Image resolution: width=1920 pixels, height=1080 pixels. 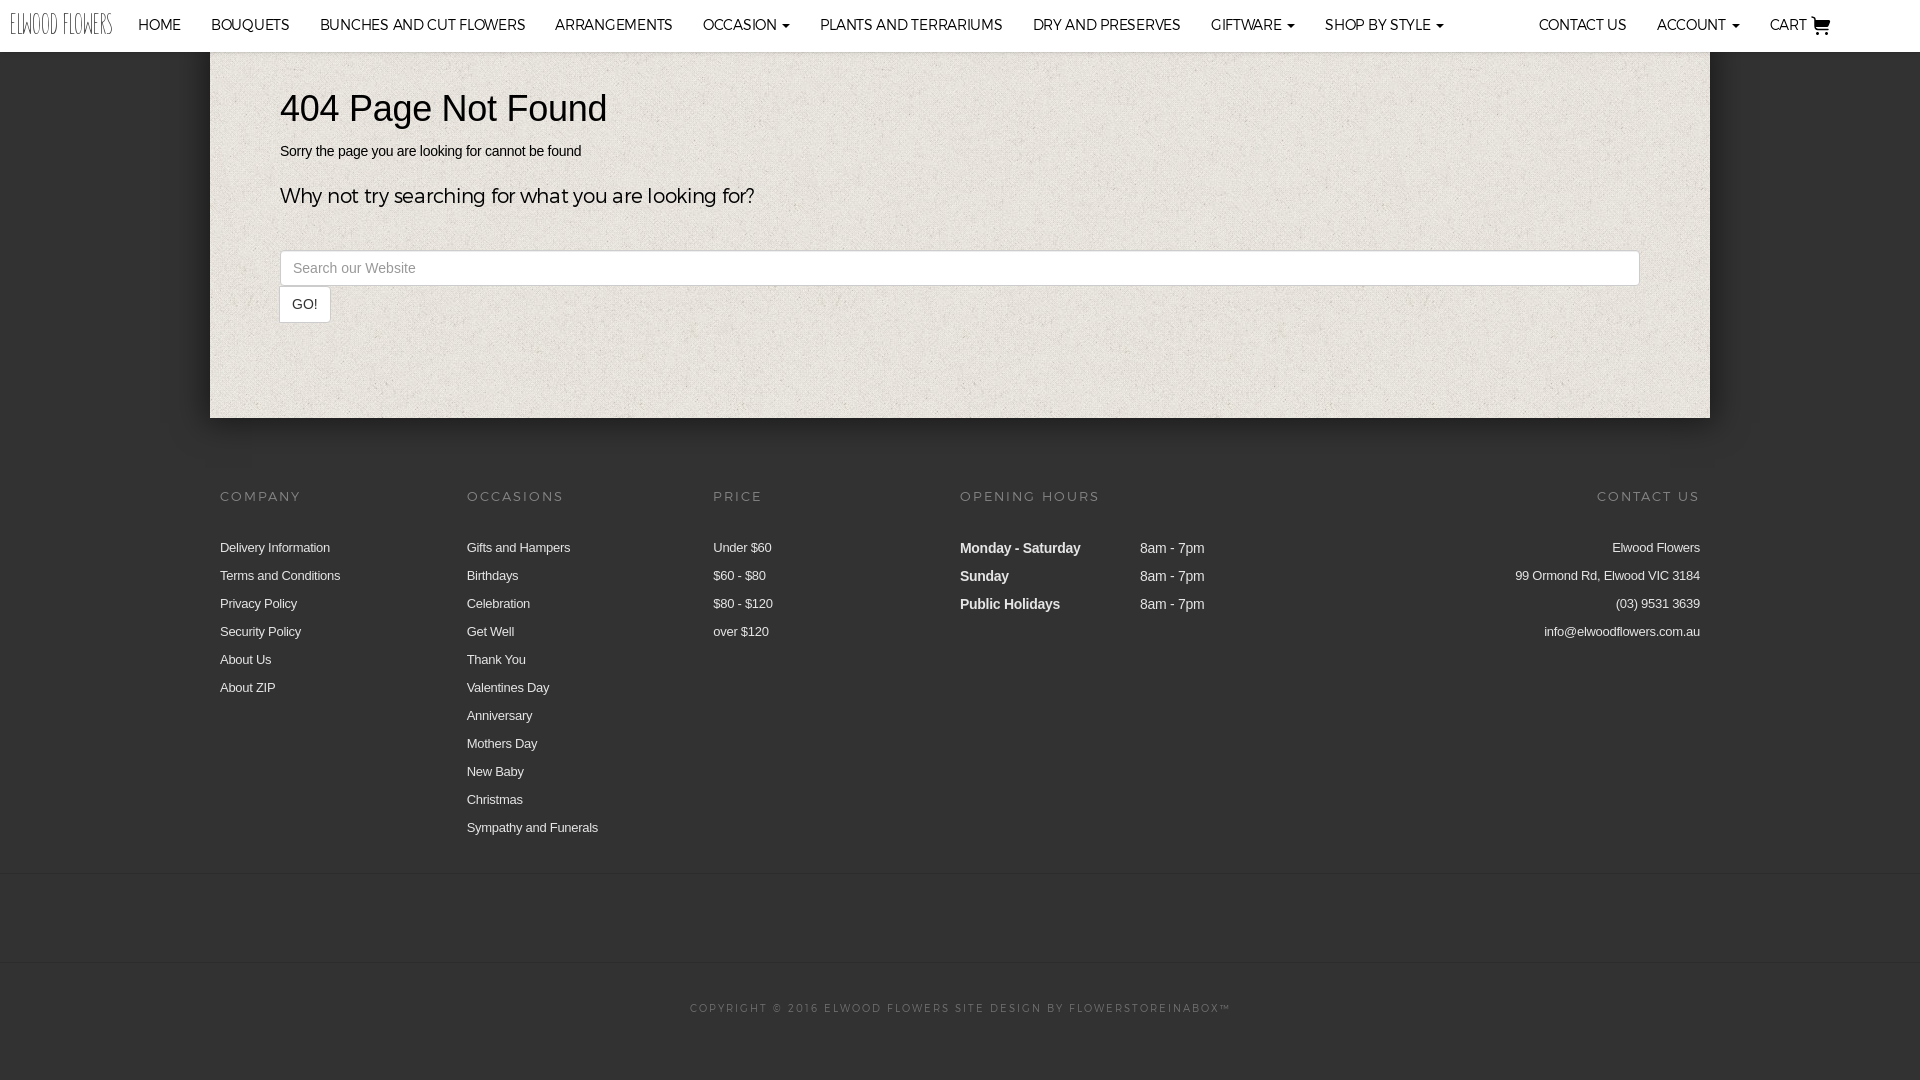 What do you see at coordinates (493, 576) in the screenshot?
I see `Birthdays` at bounding box center [493, 576].